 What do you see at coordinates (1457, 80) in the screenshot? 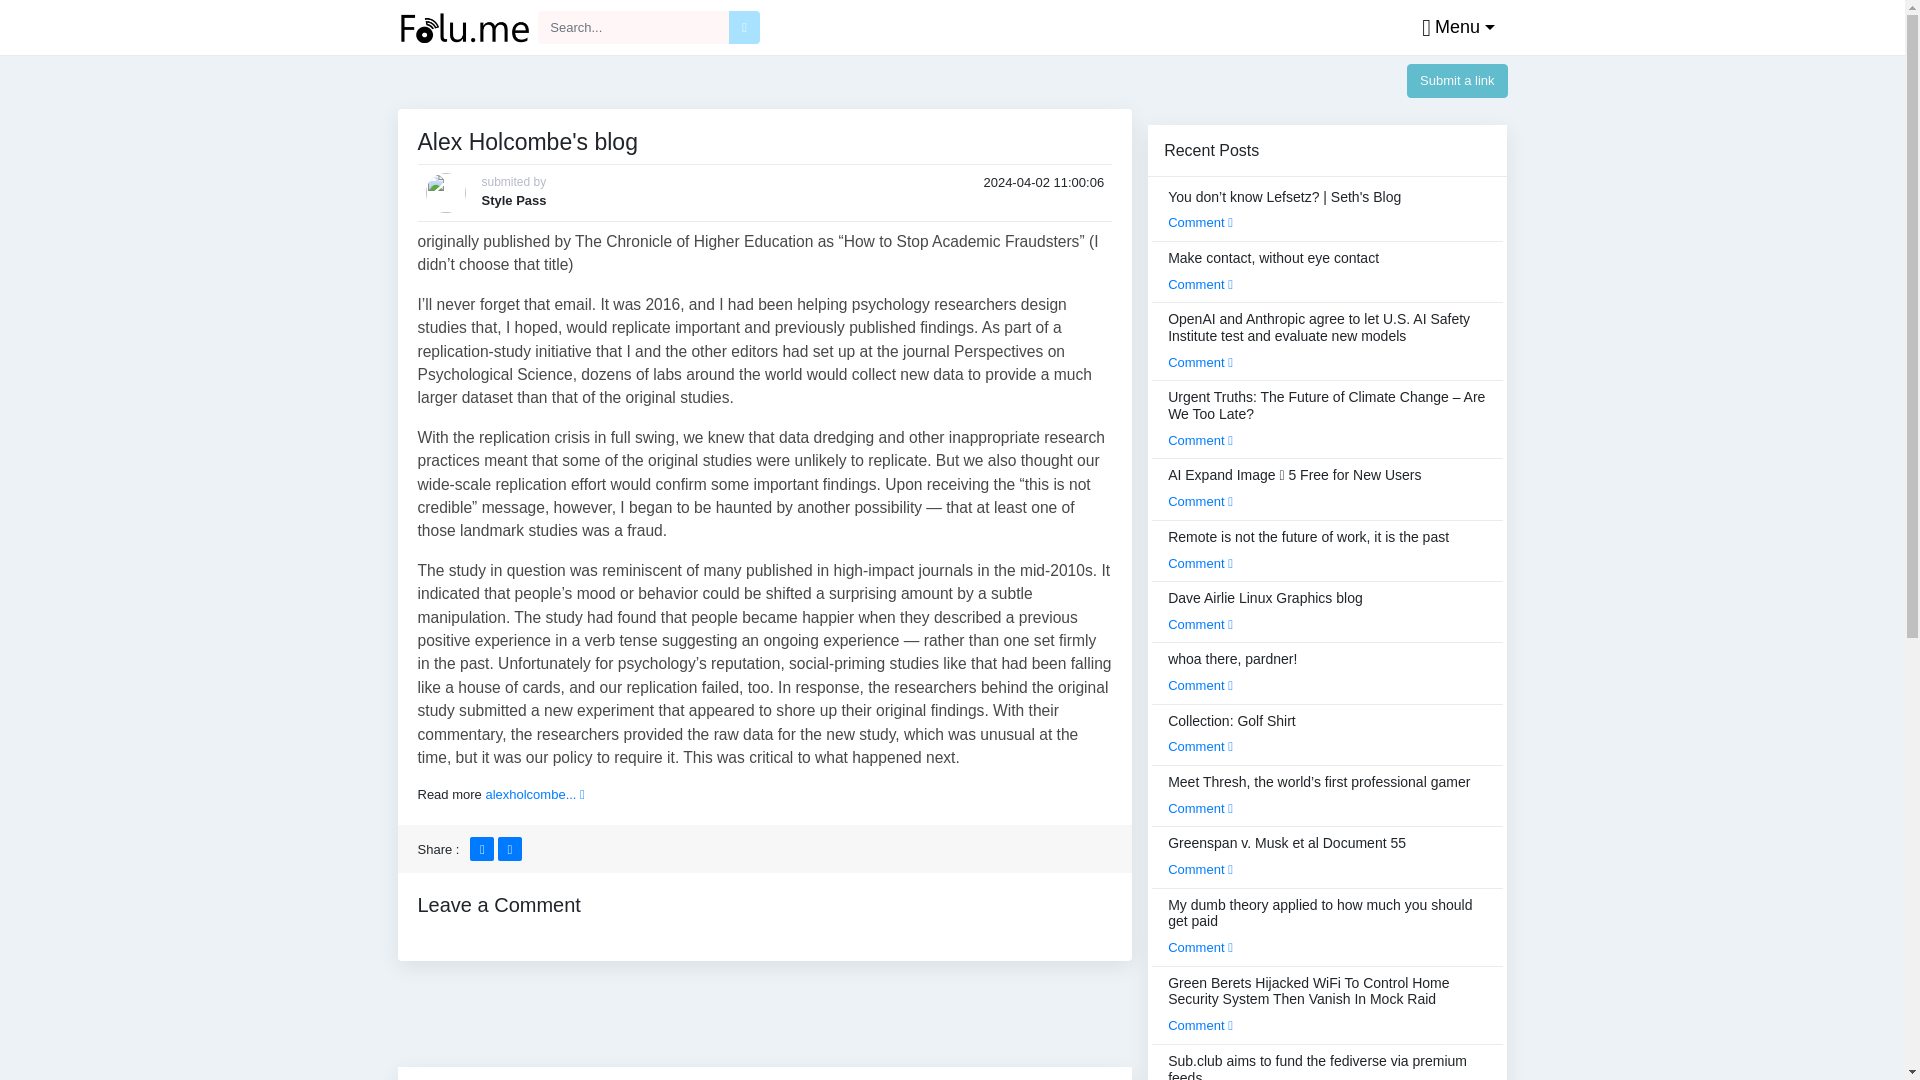
I see `Submit a link` at bounding box center [1457, 80].